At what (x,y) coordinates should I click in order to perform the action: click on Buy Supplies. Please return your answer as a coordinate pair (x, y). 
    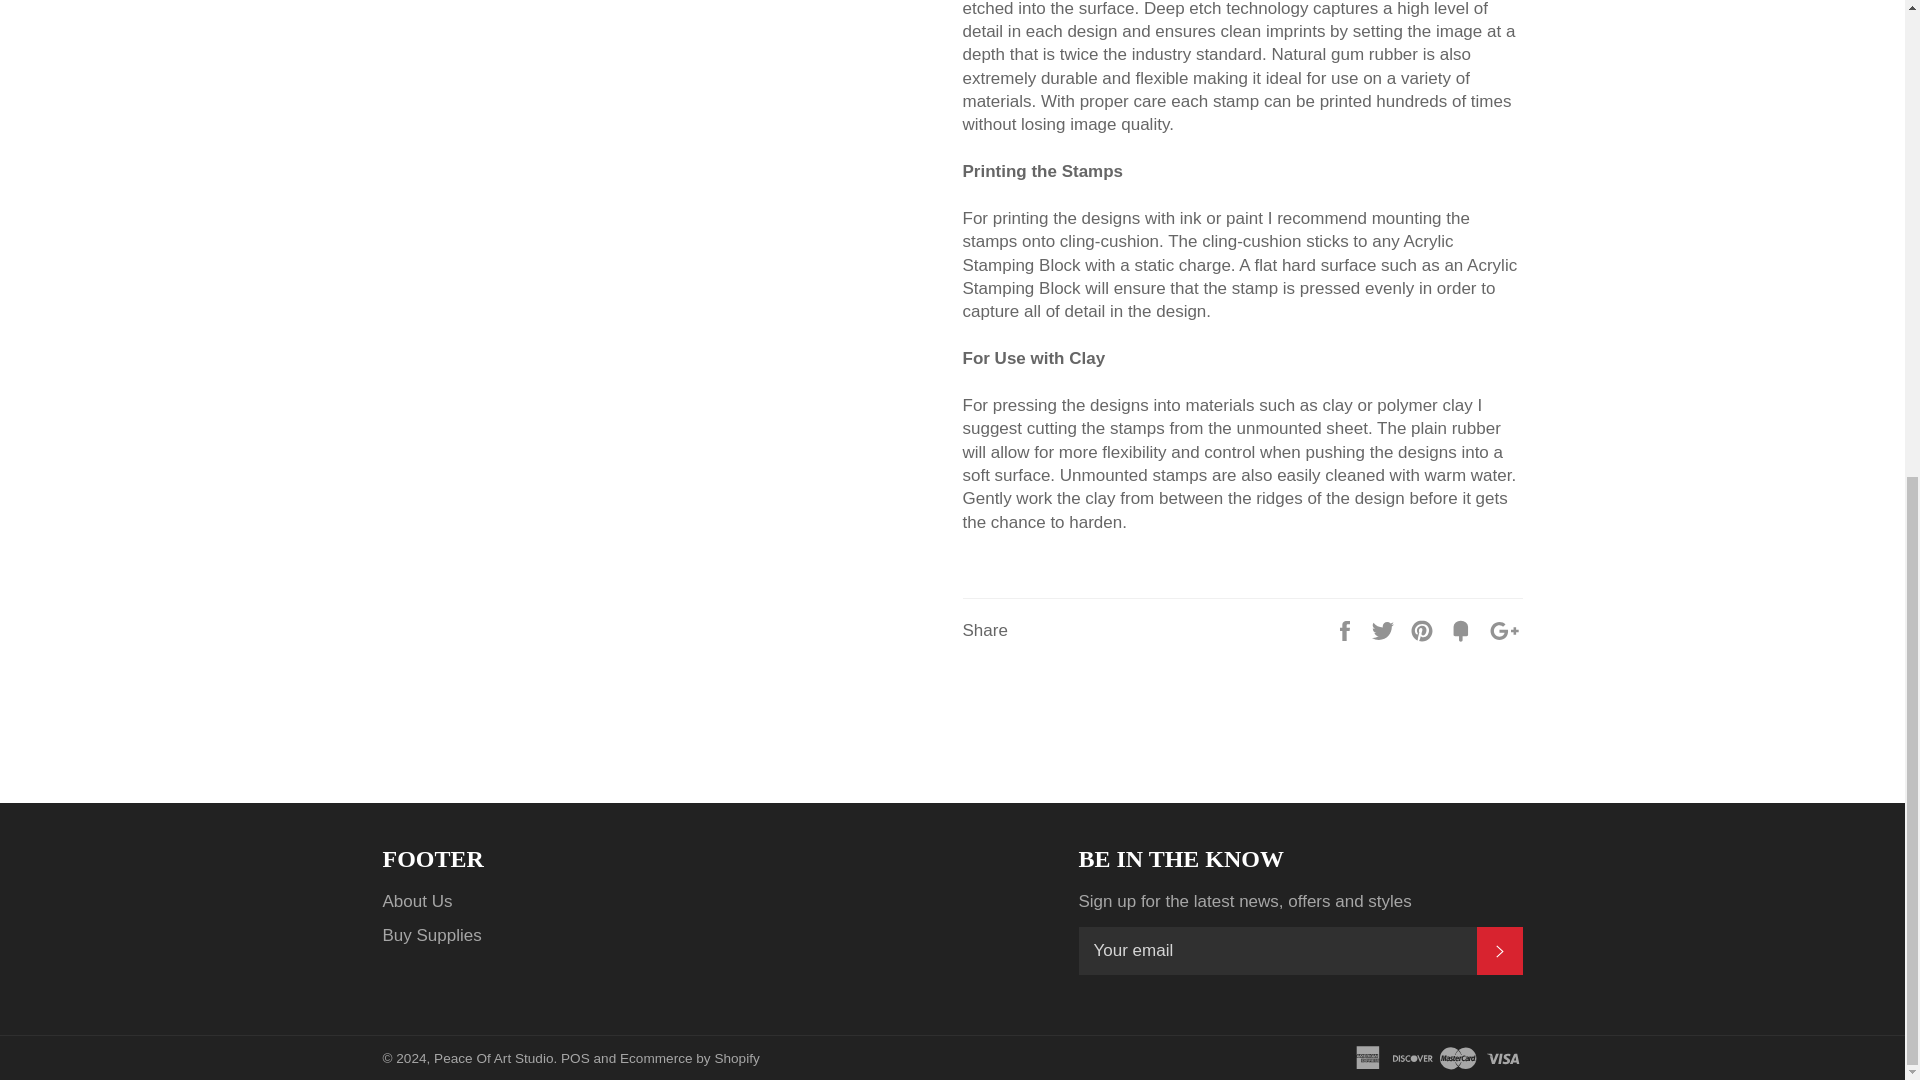
    Looking at the image, I should click on (432, 935).